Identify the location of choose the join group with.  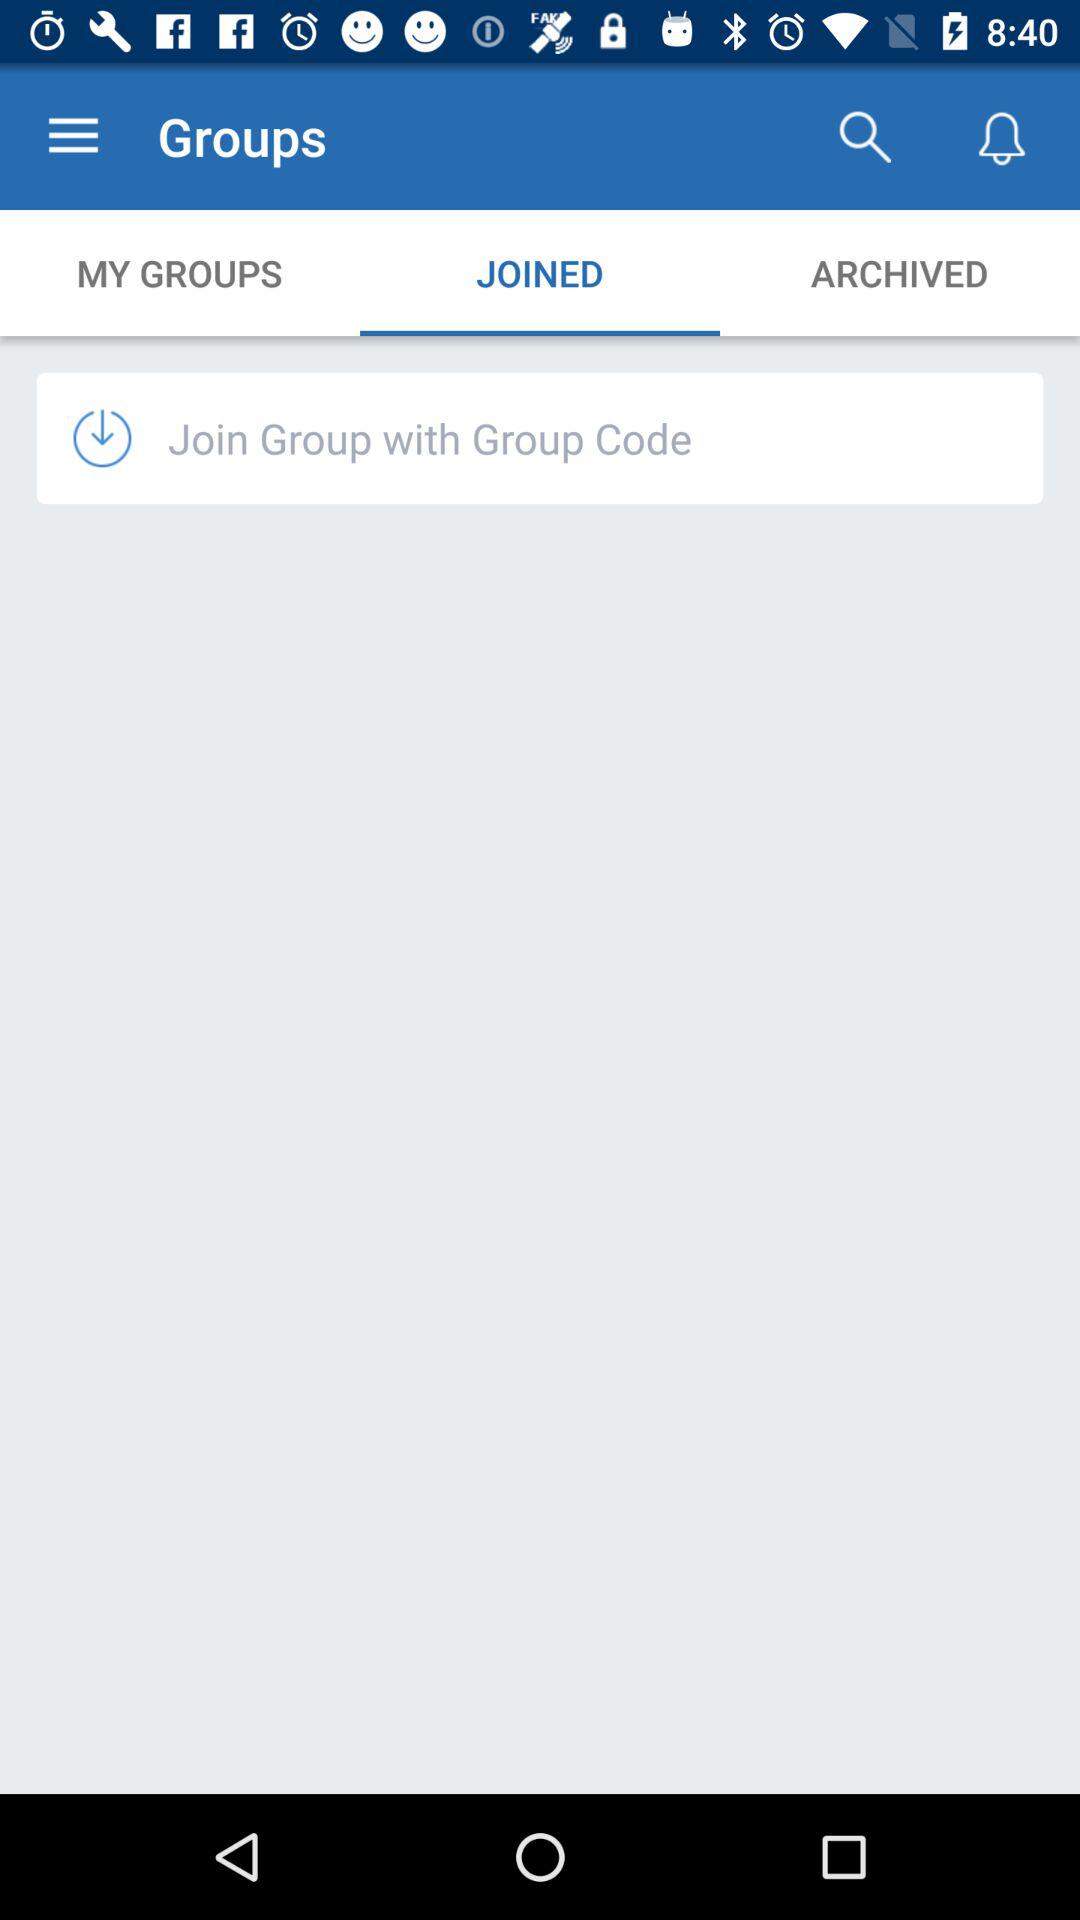
(430, 438).